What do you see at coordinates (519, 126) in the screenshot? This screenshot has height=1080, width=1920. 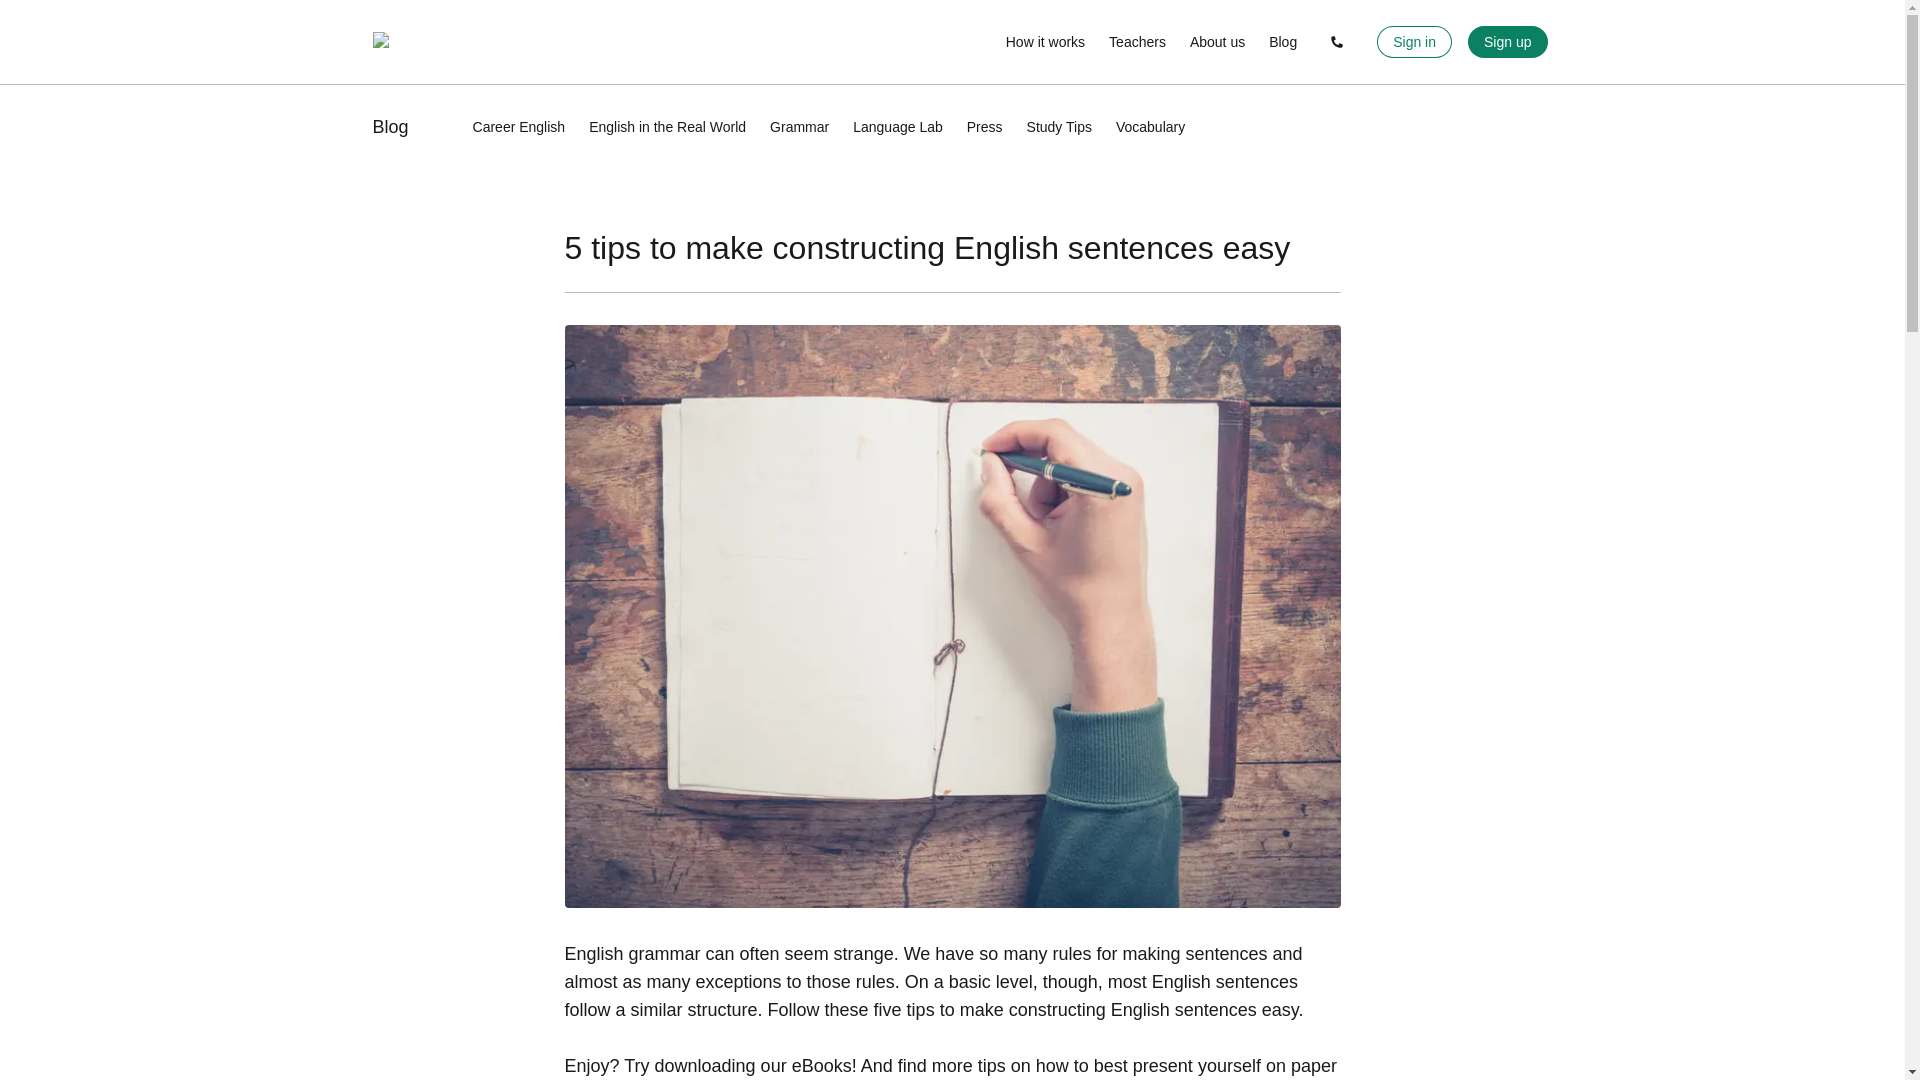 I see `Career English` at bounding box center [519, 126].